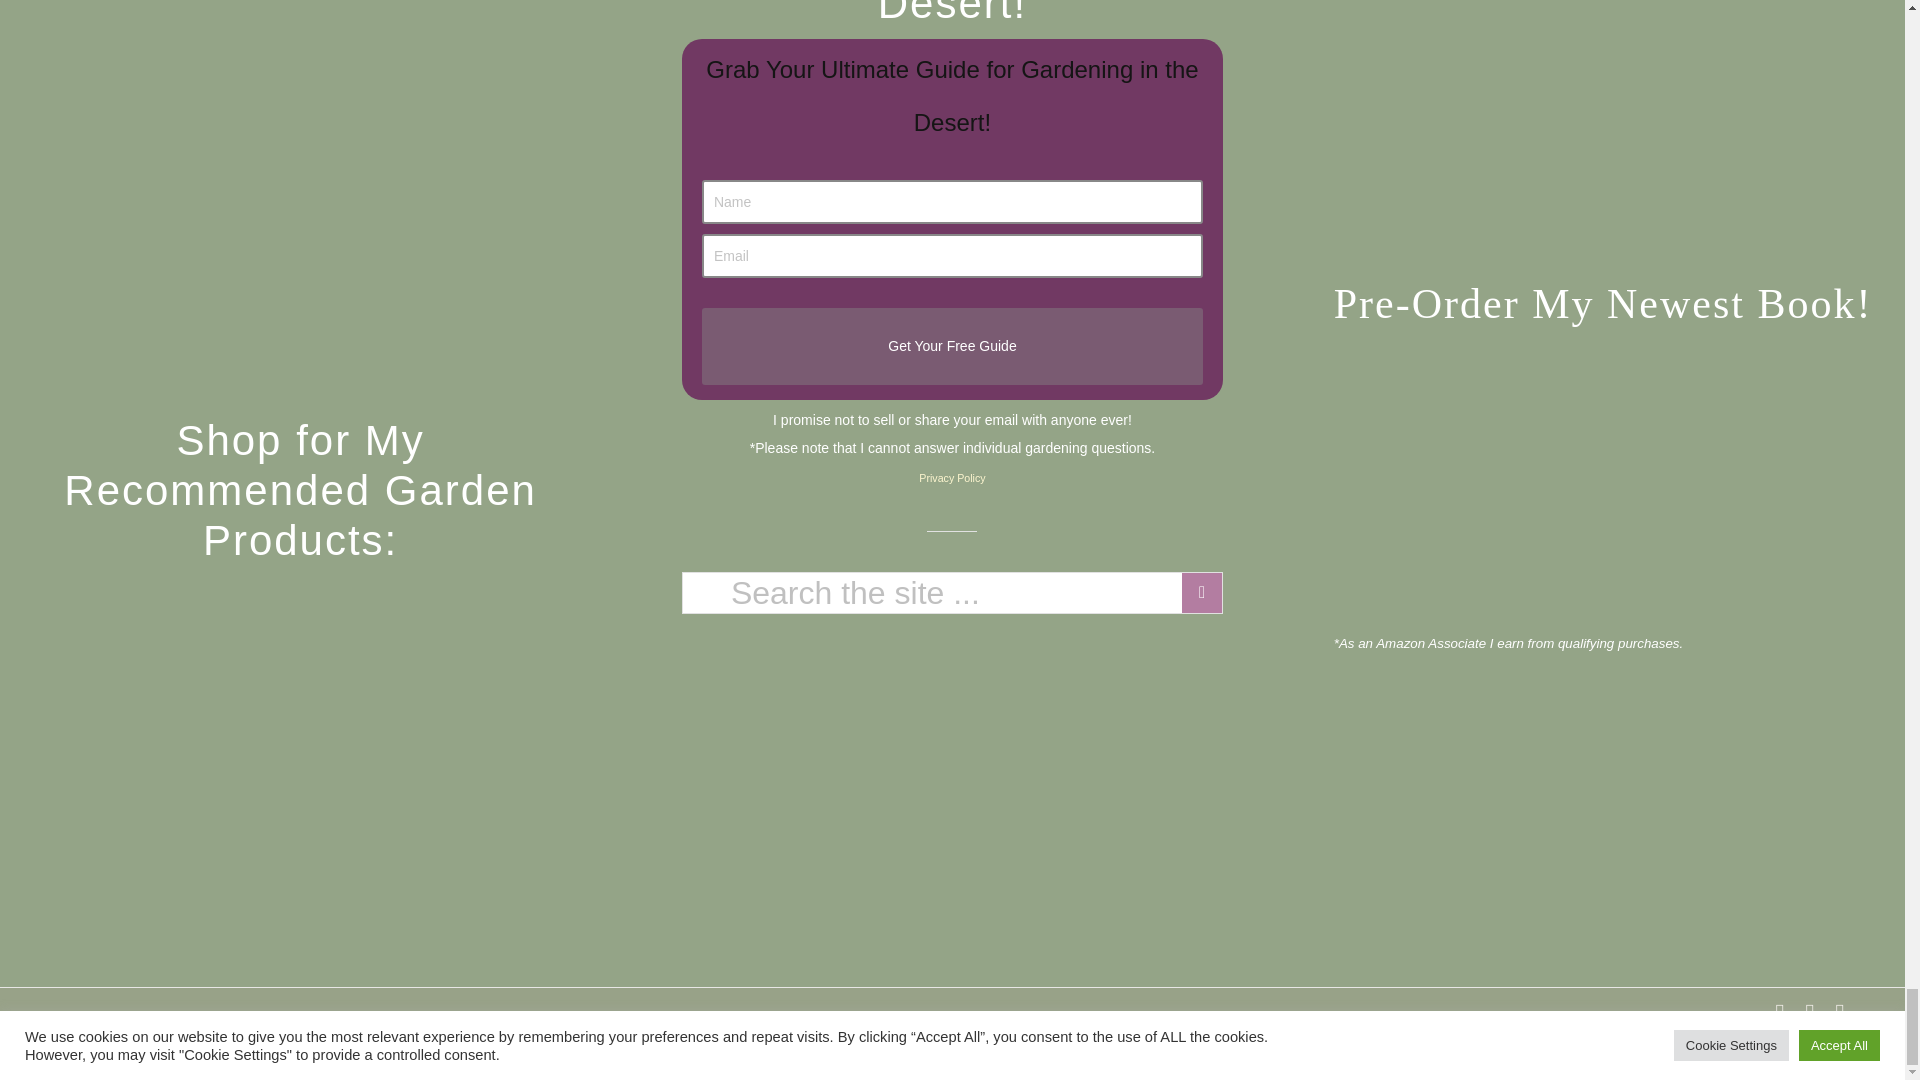 This screenshot has width=1920, height=1080. I want to click on Instagram, so click(1840, 1012).